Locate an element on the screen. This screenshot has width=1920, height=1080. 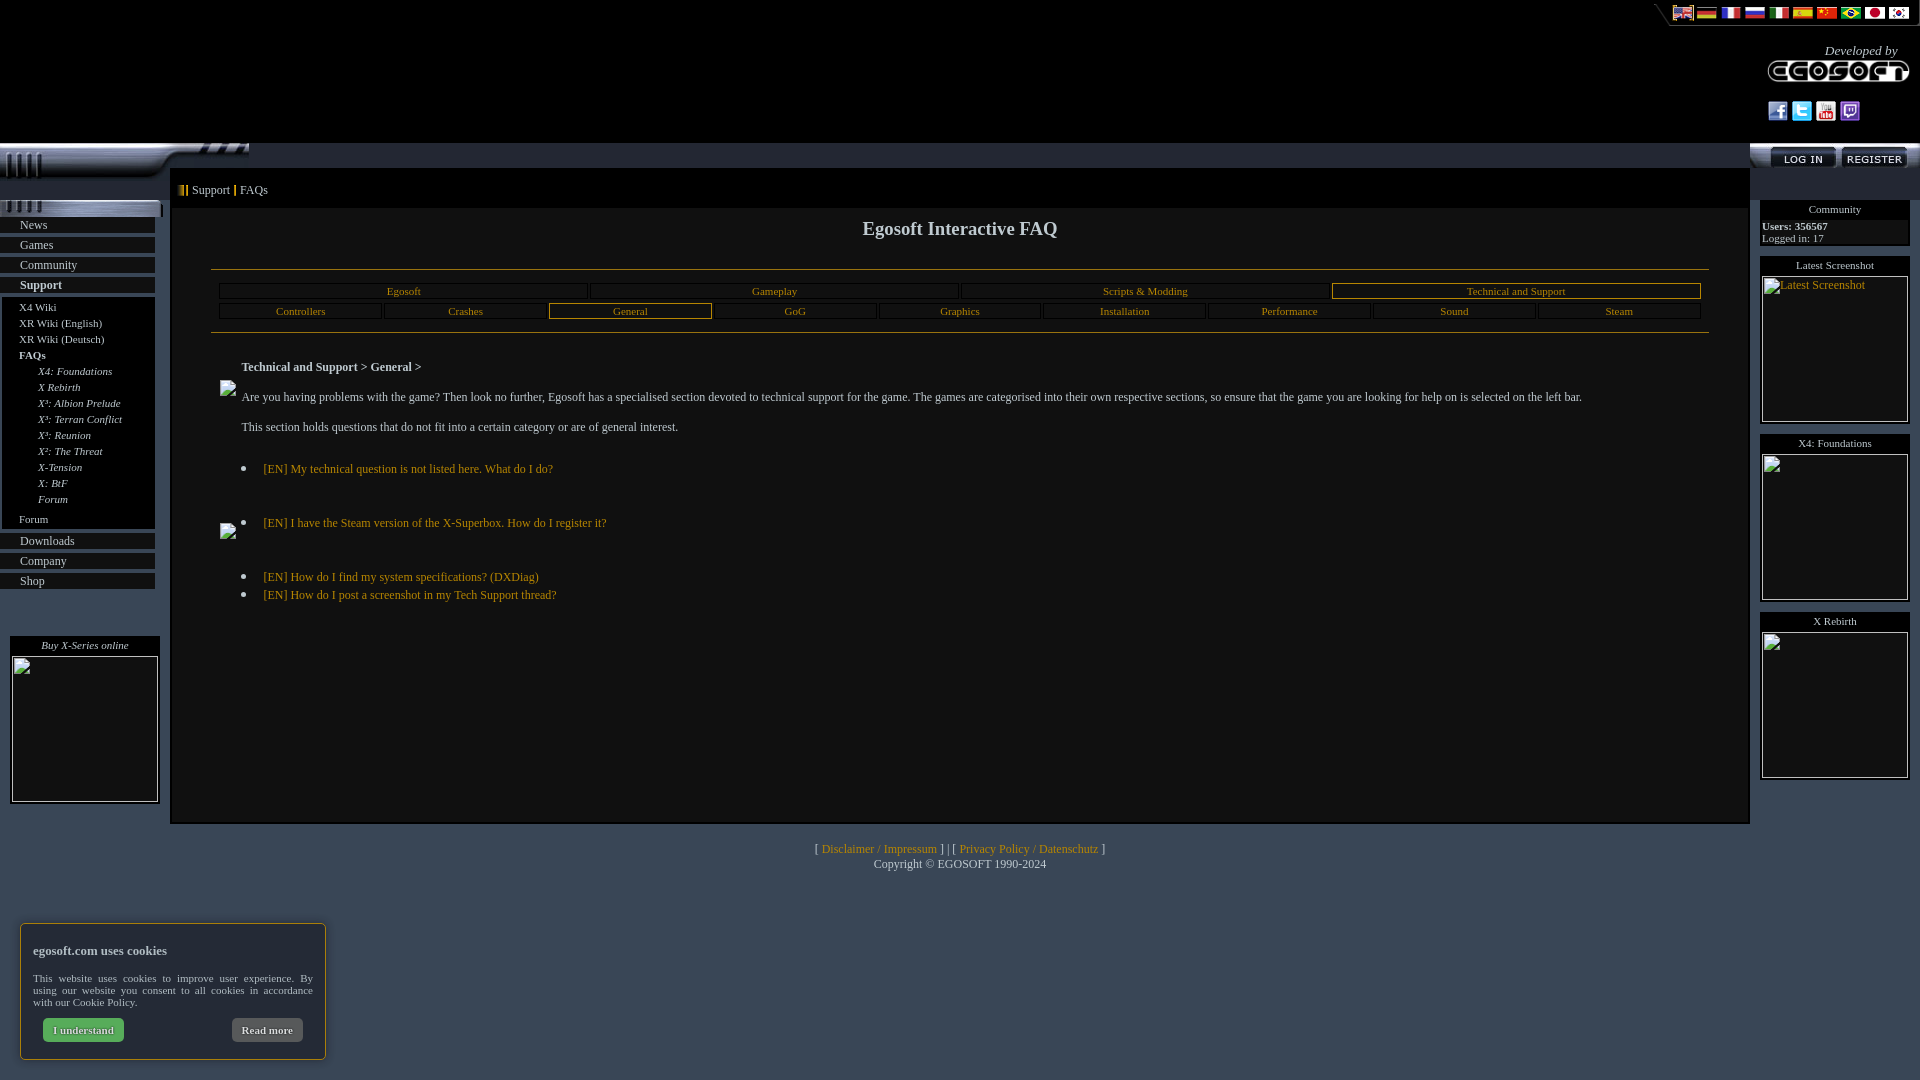
X-Tension is located at coordinates (60, 467).